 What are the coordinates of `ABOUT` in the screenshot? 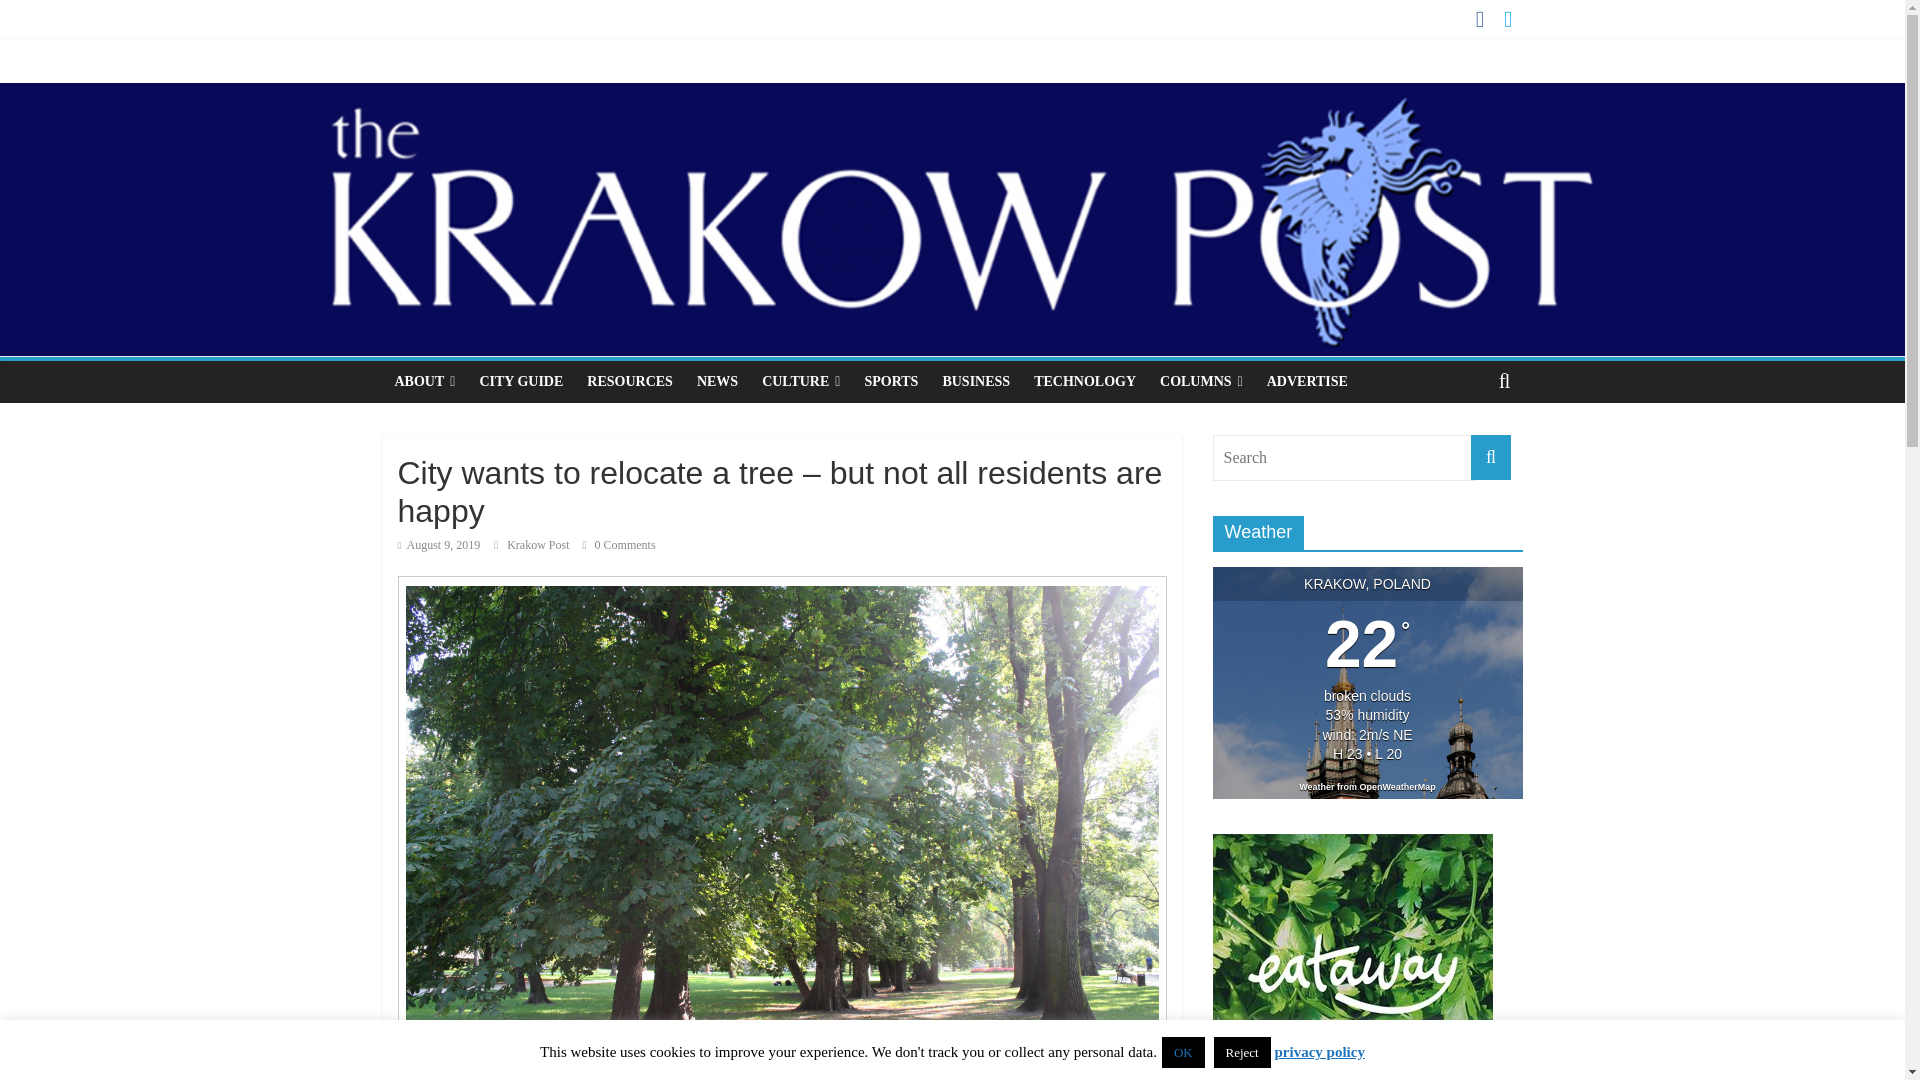 It's located at (424, 381).